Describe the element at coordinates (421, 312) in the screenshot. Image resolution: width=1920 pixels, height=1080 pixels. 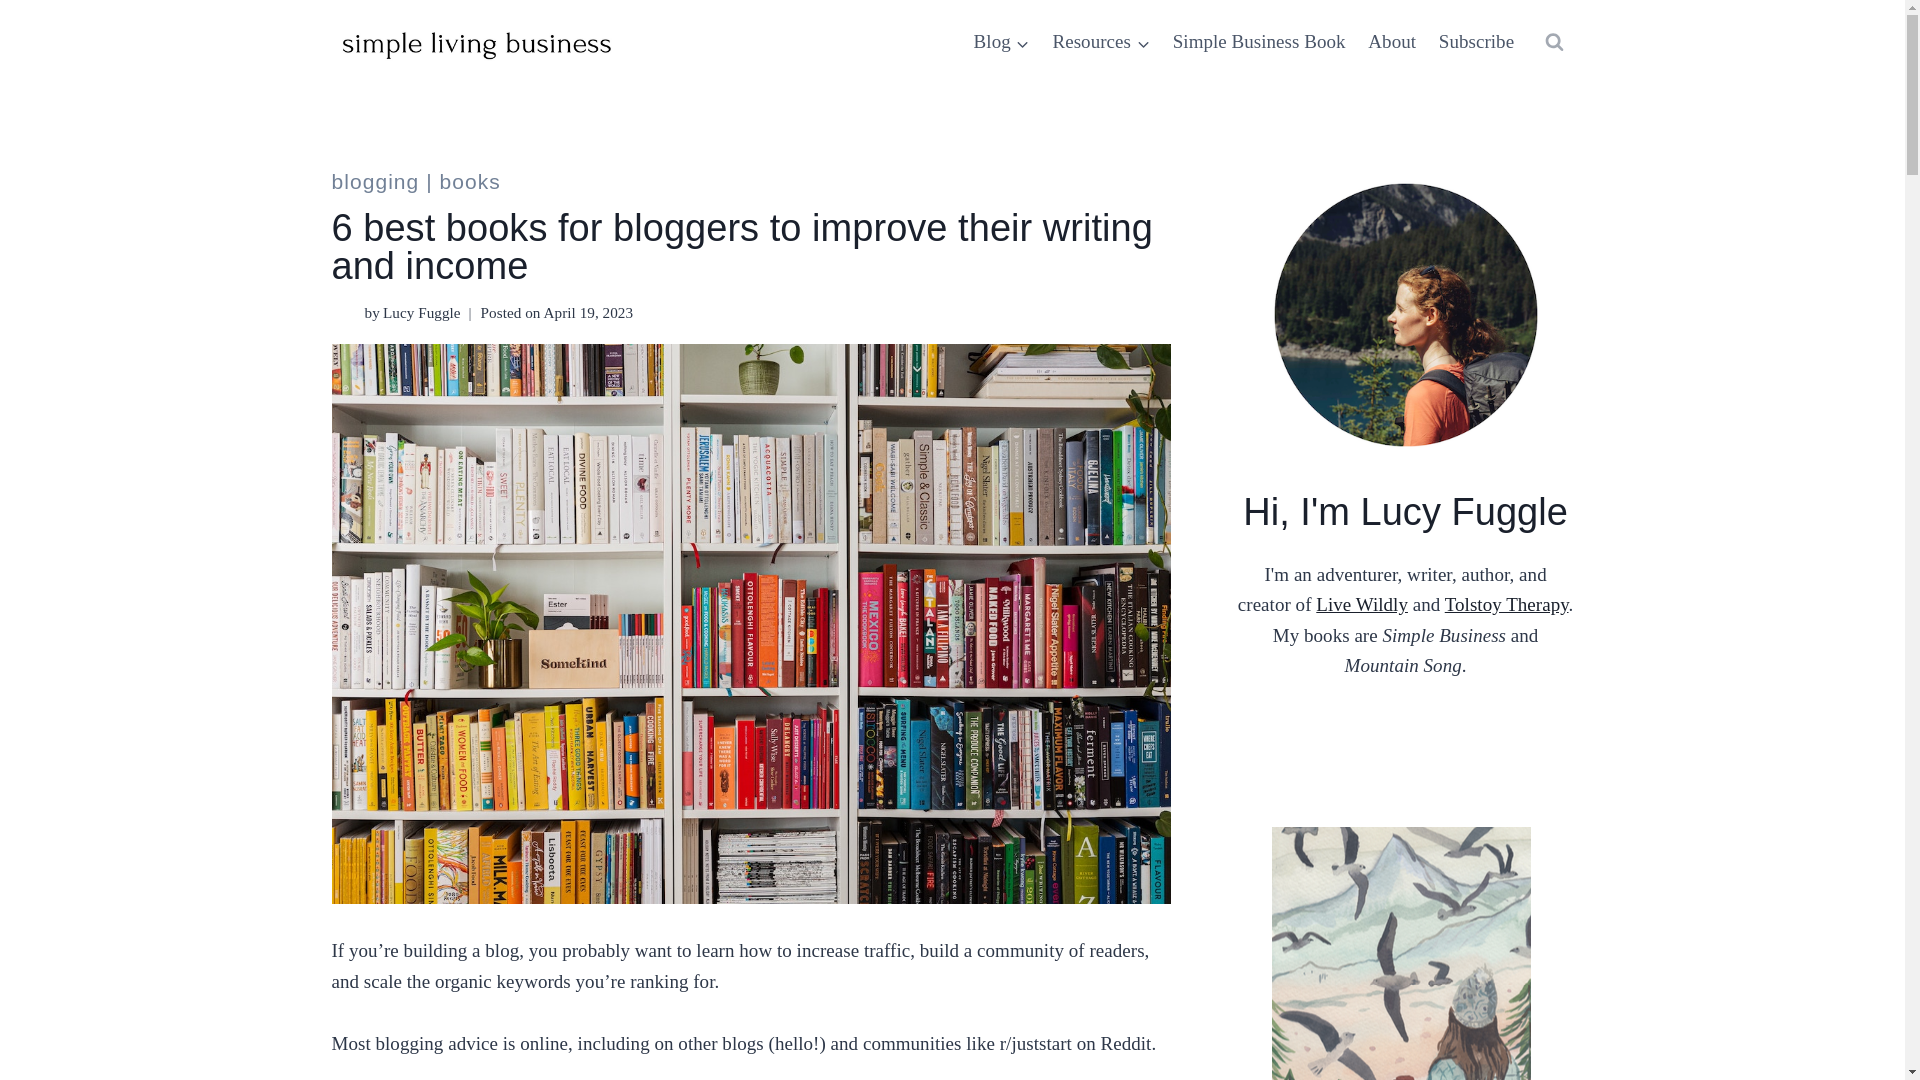
I see `Lucy Fuggle` at that location.